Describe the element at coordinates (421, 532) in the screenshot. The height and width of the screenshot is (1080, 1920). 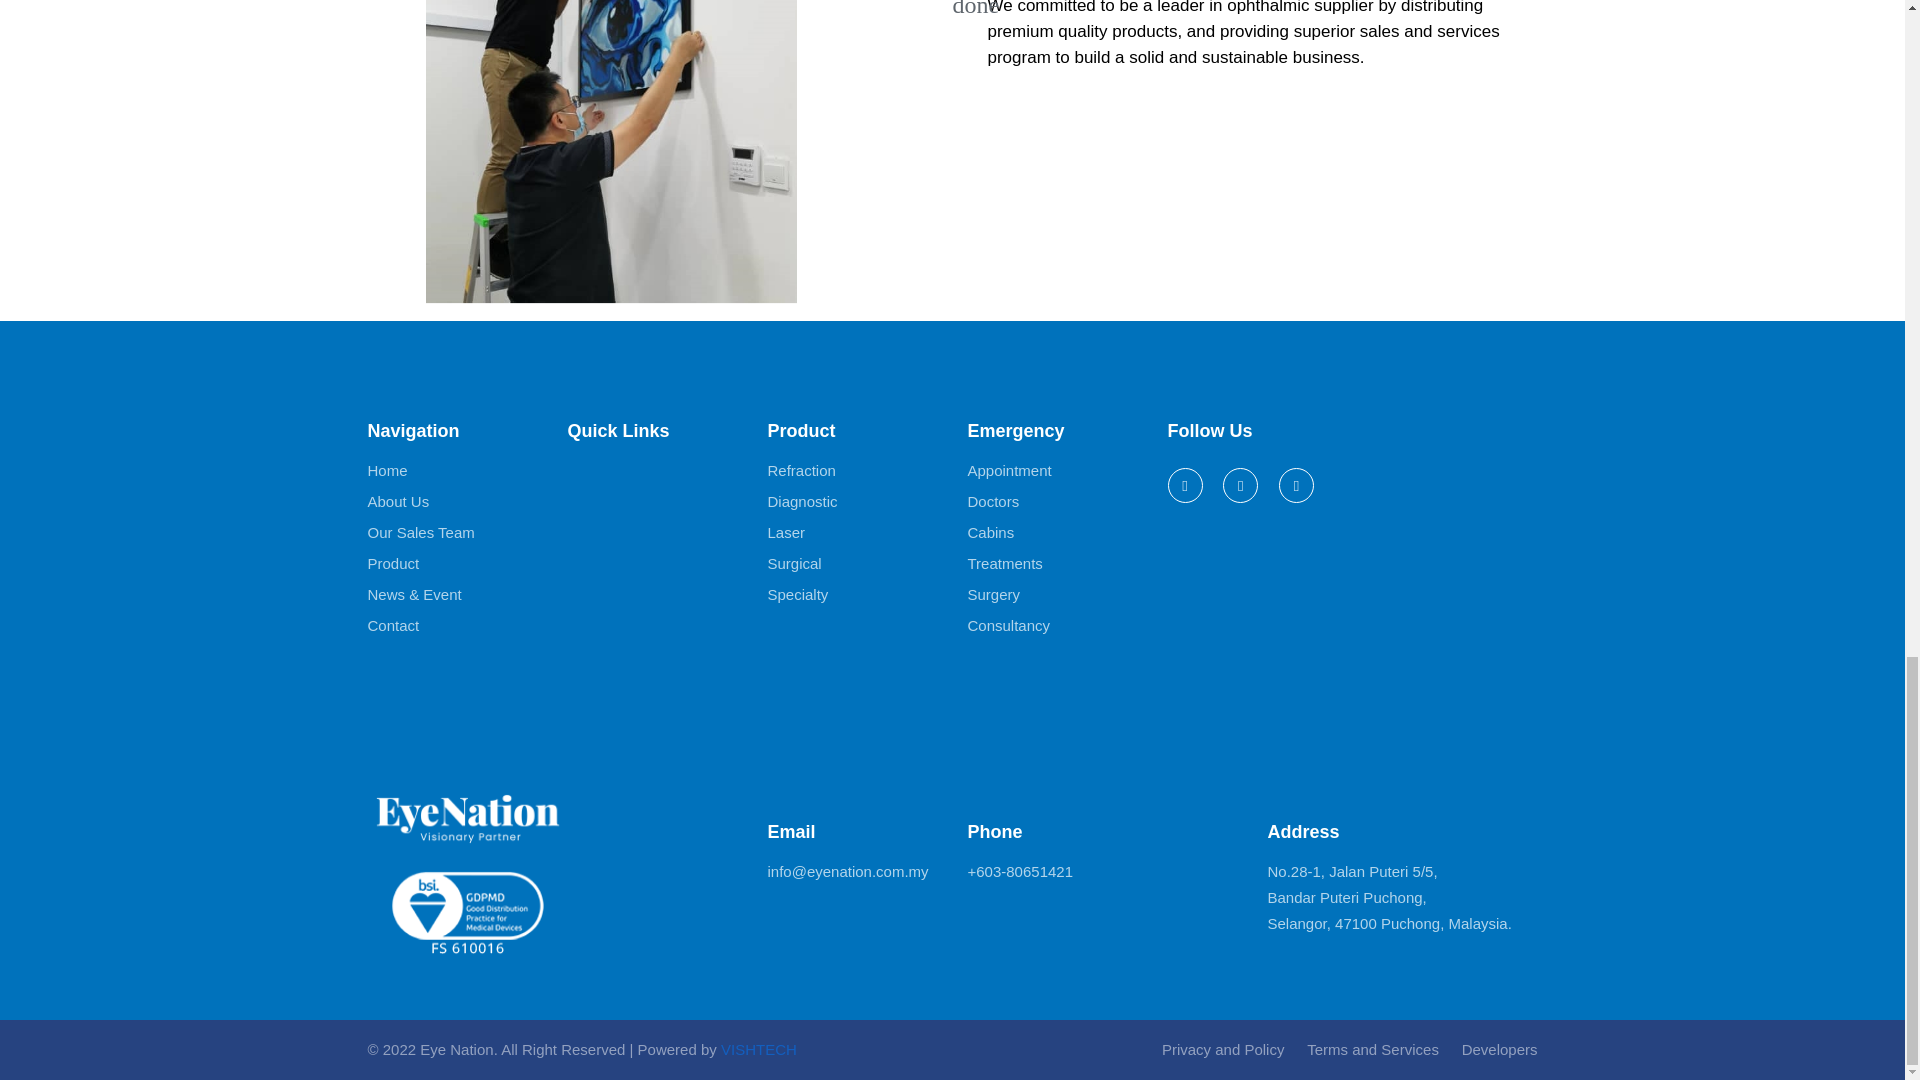
I see `Our Sales Team` at that location.